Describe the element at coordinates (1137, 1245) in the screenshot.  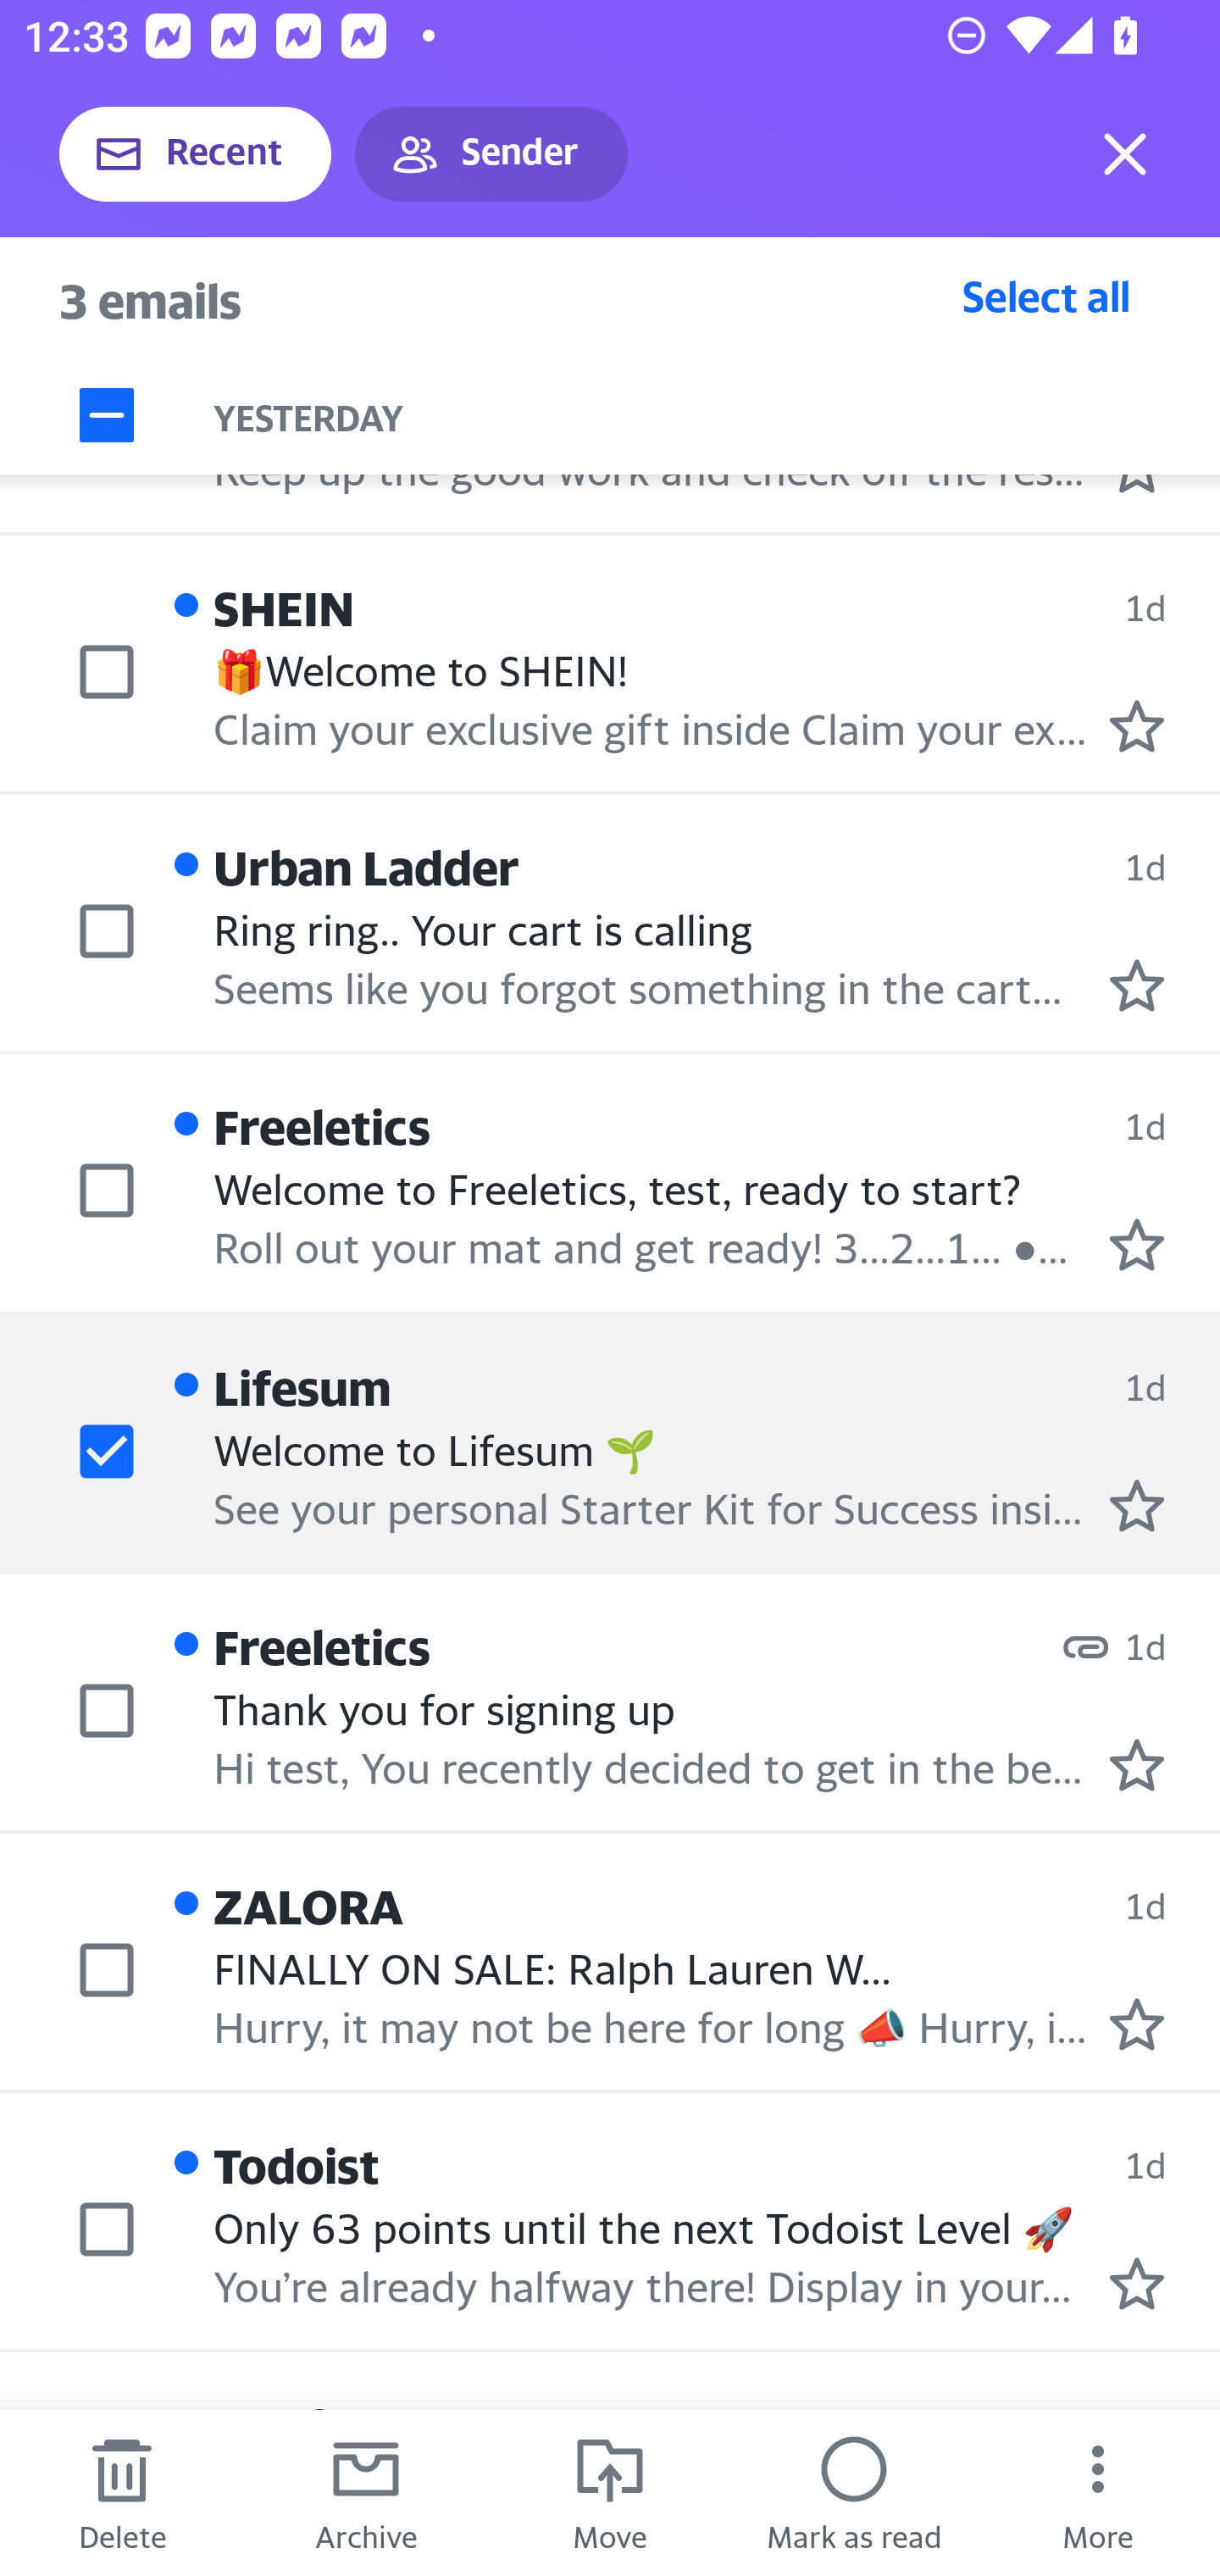
I see `Mark as starred.` at that location.